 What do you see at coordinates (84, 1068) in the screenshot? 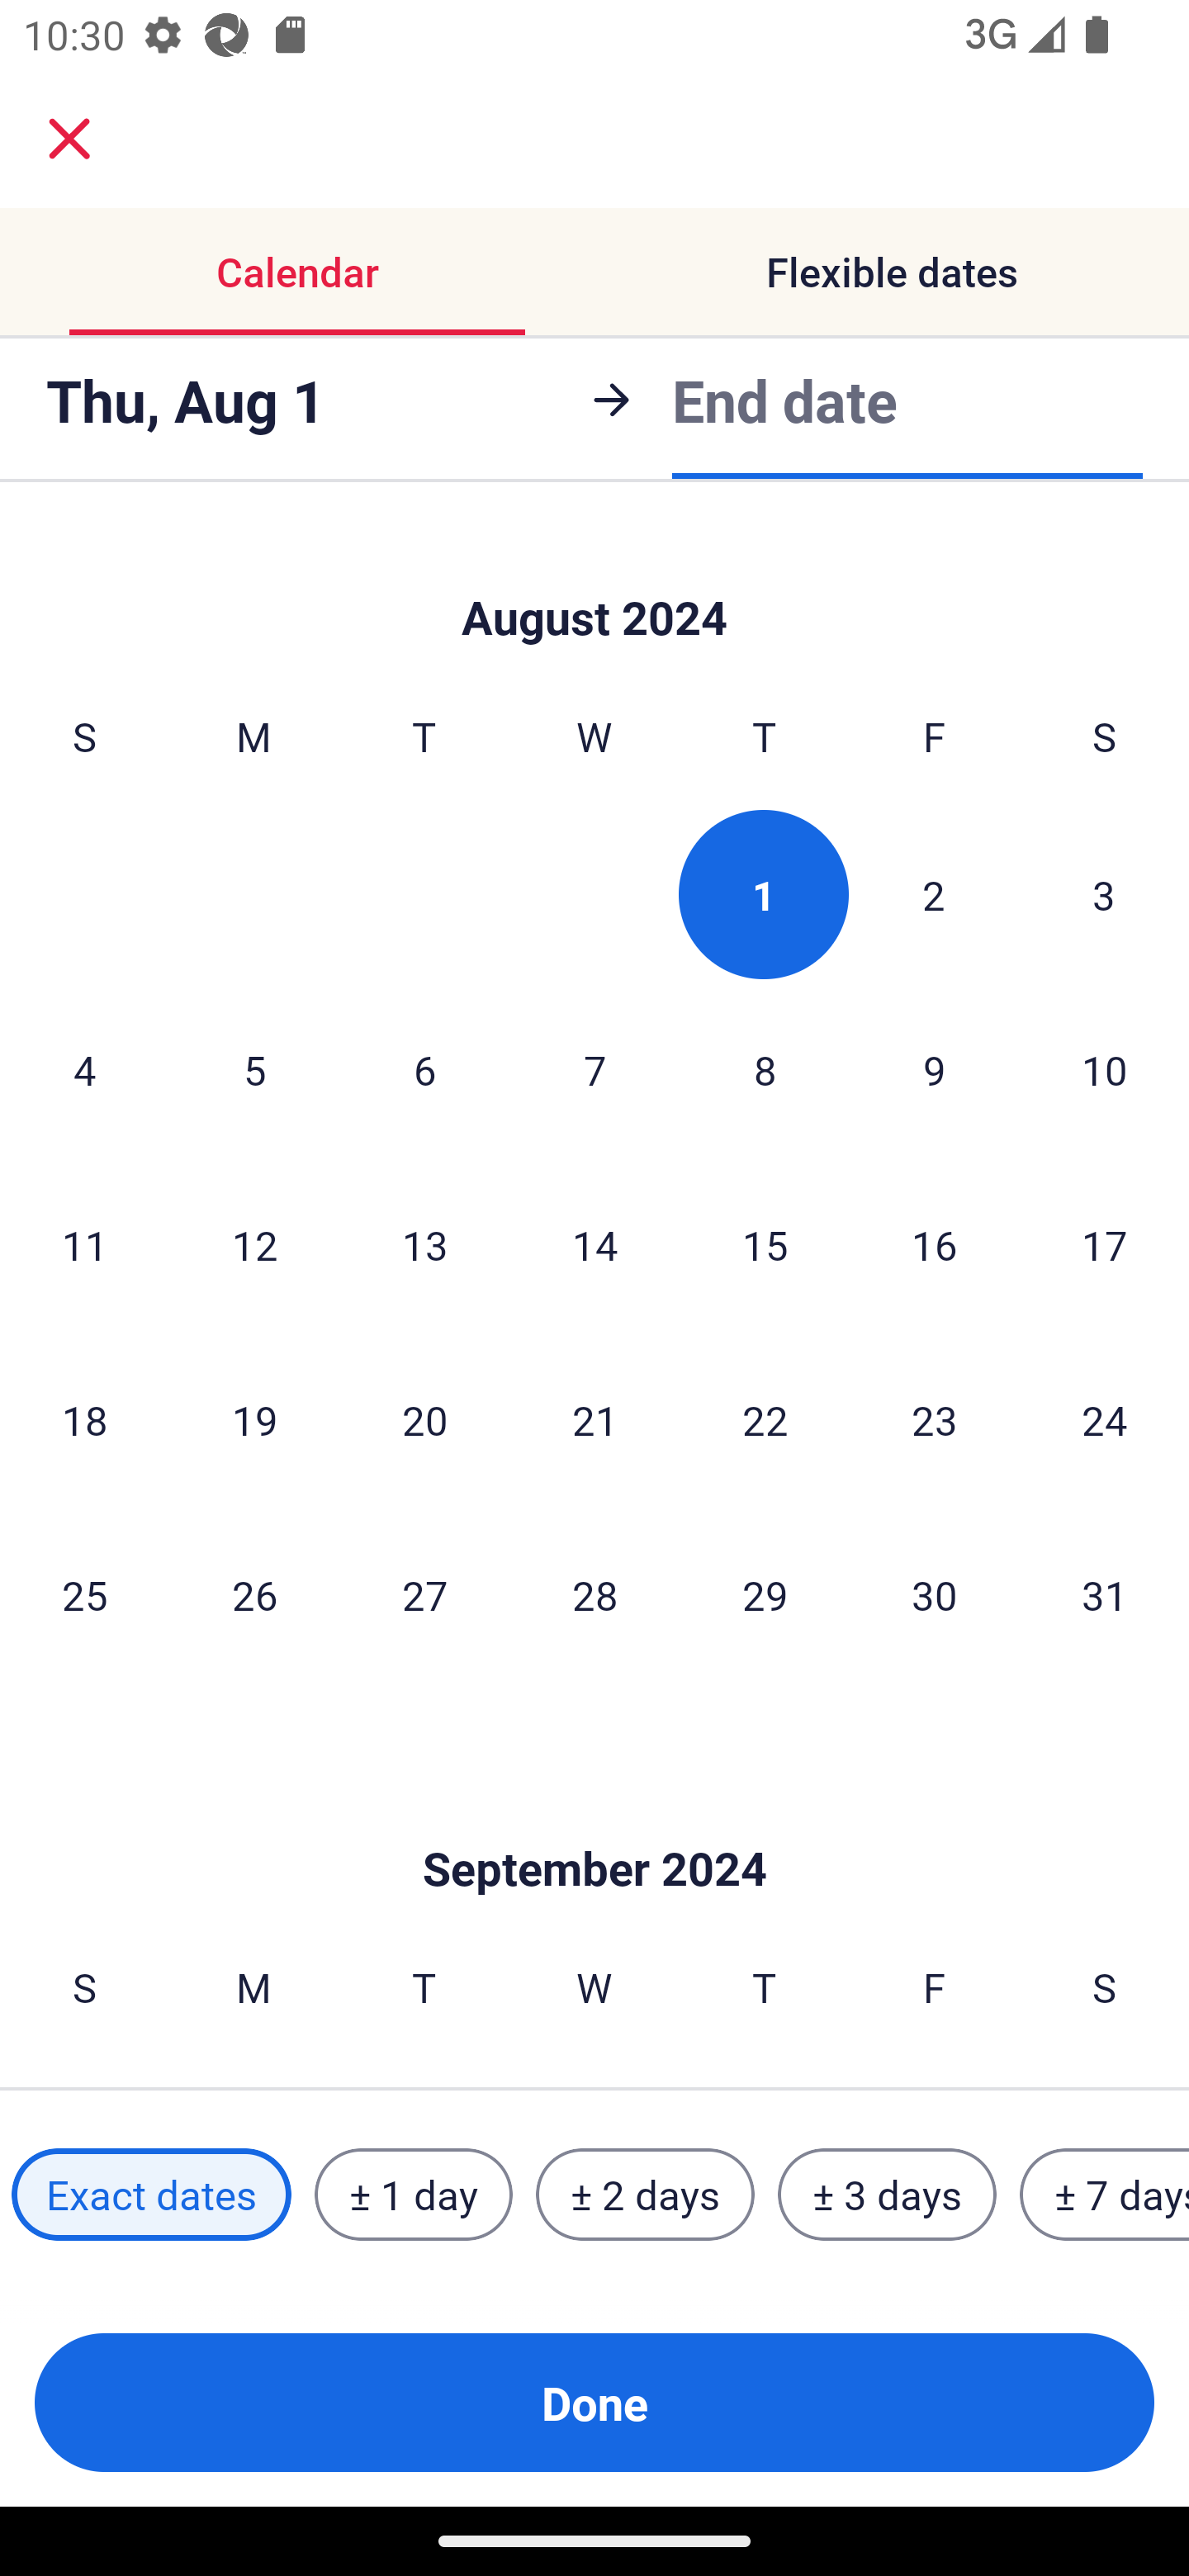
I see `4 Sunday, August 4, 2024` at bounding box center [84, 1068].